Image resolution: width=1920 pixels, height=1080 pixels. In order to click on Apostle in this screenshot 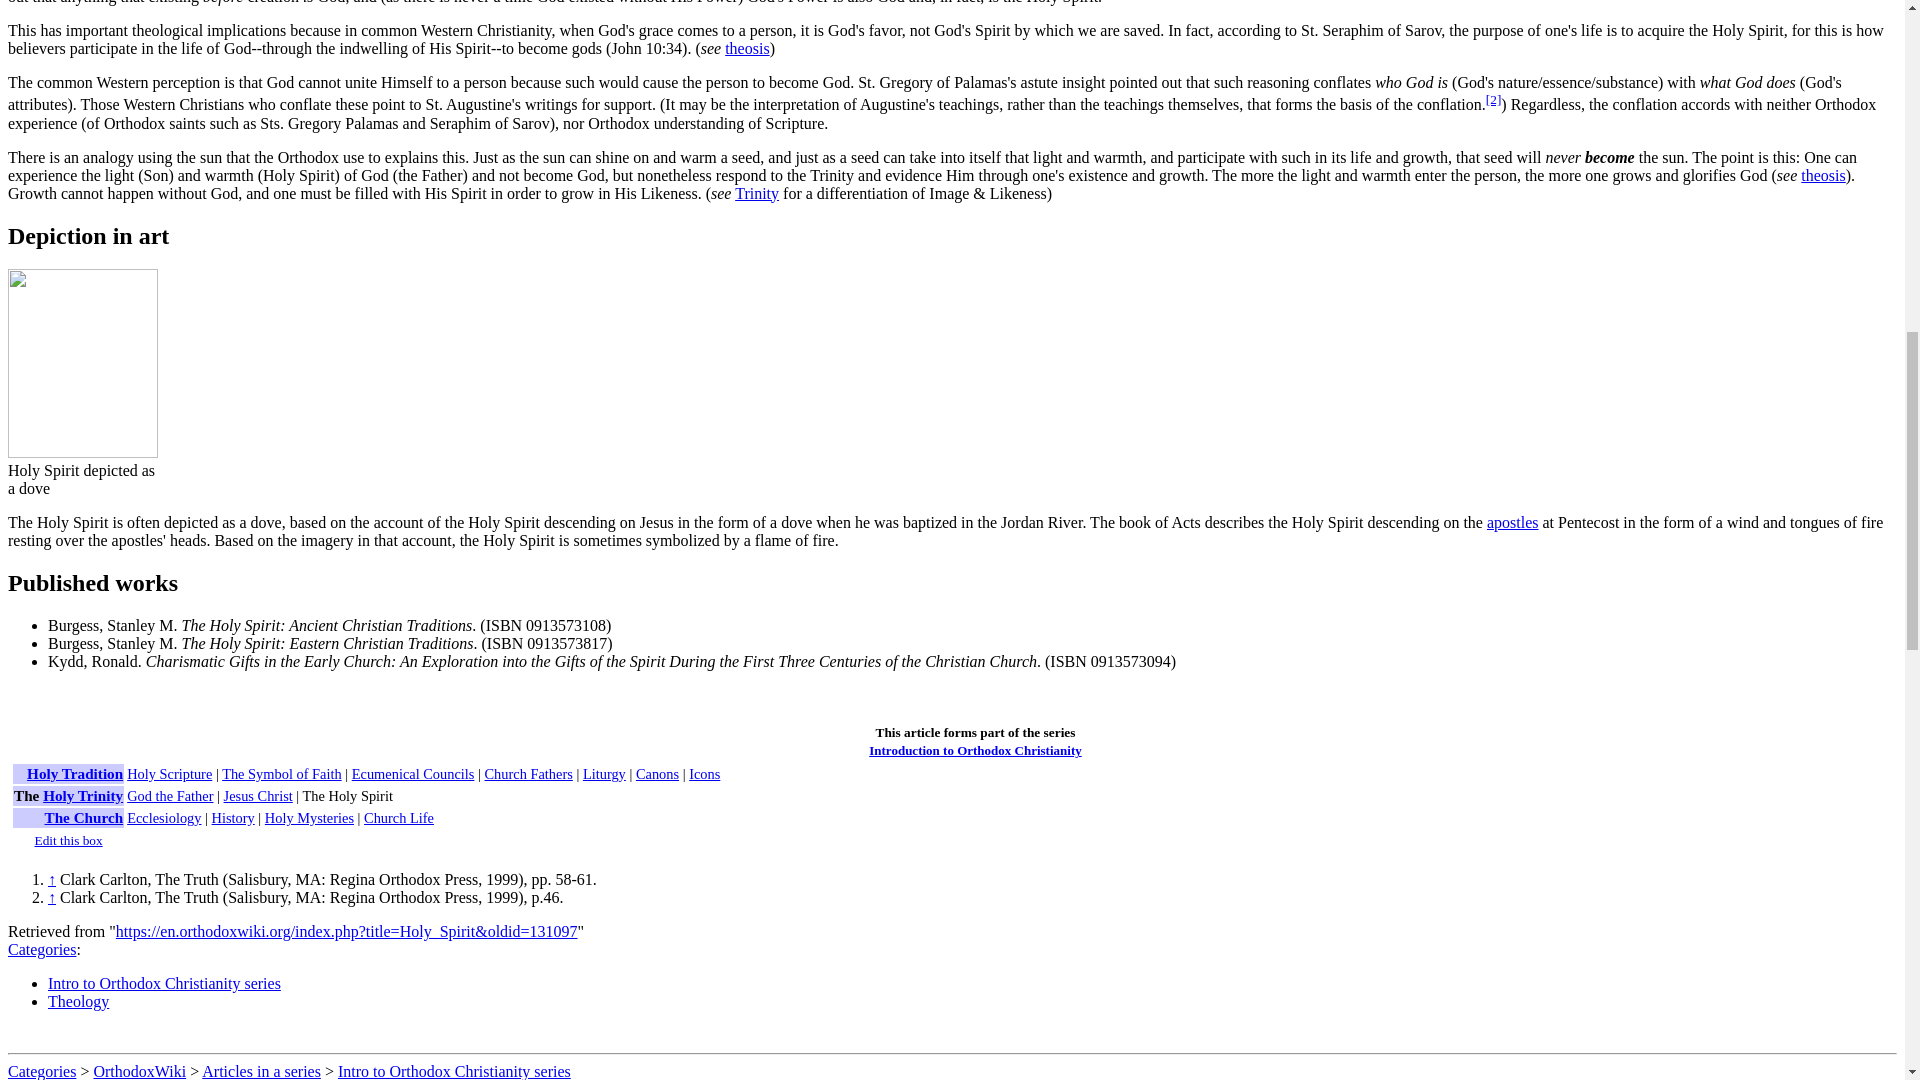, I will do `click(1512, 522)`.